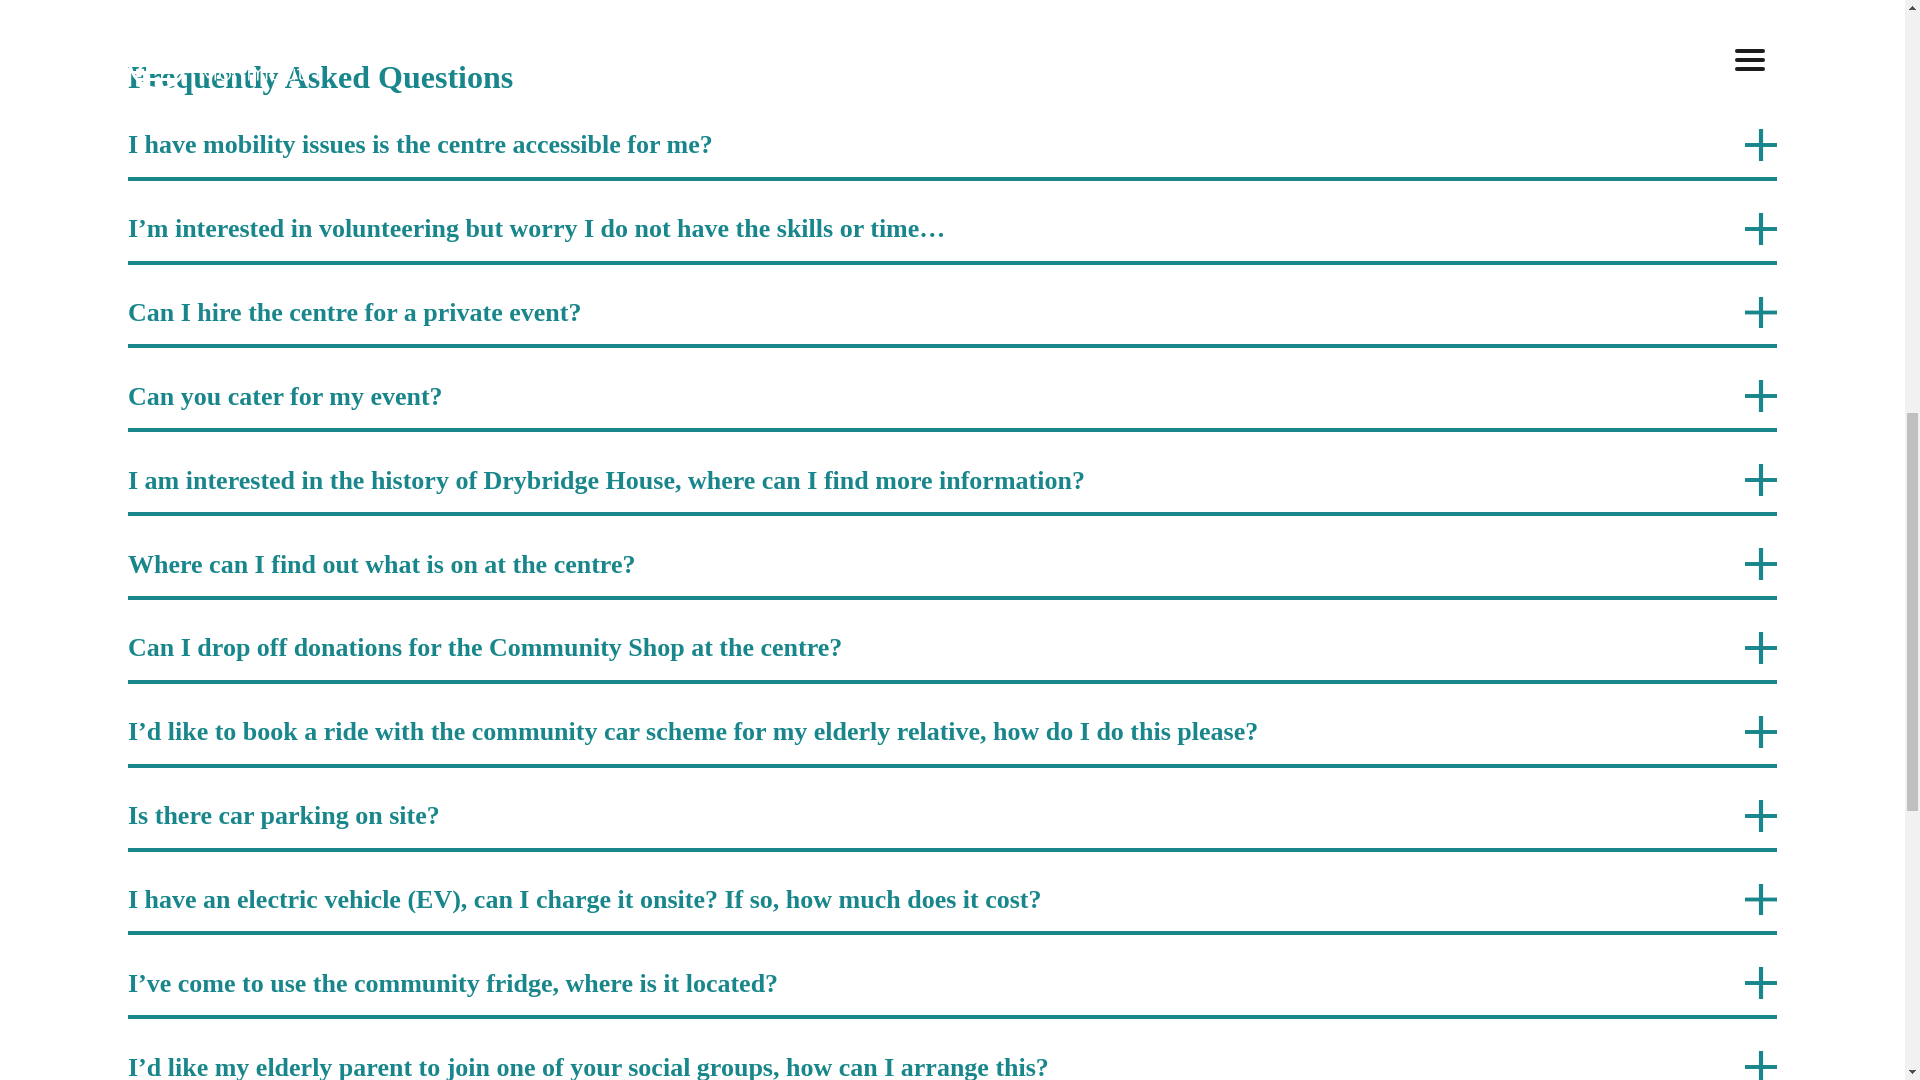  What do you see at coordinates (952, 322) in the screenshot?
I see `Can I hire the centre for a private event?` at bounding box center [952, 322].